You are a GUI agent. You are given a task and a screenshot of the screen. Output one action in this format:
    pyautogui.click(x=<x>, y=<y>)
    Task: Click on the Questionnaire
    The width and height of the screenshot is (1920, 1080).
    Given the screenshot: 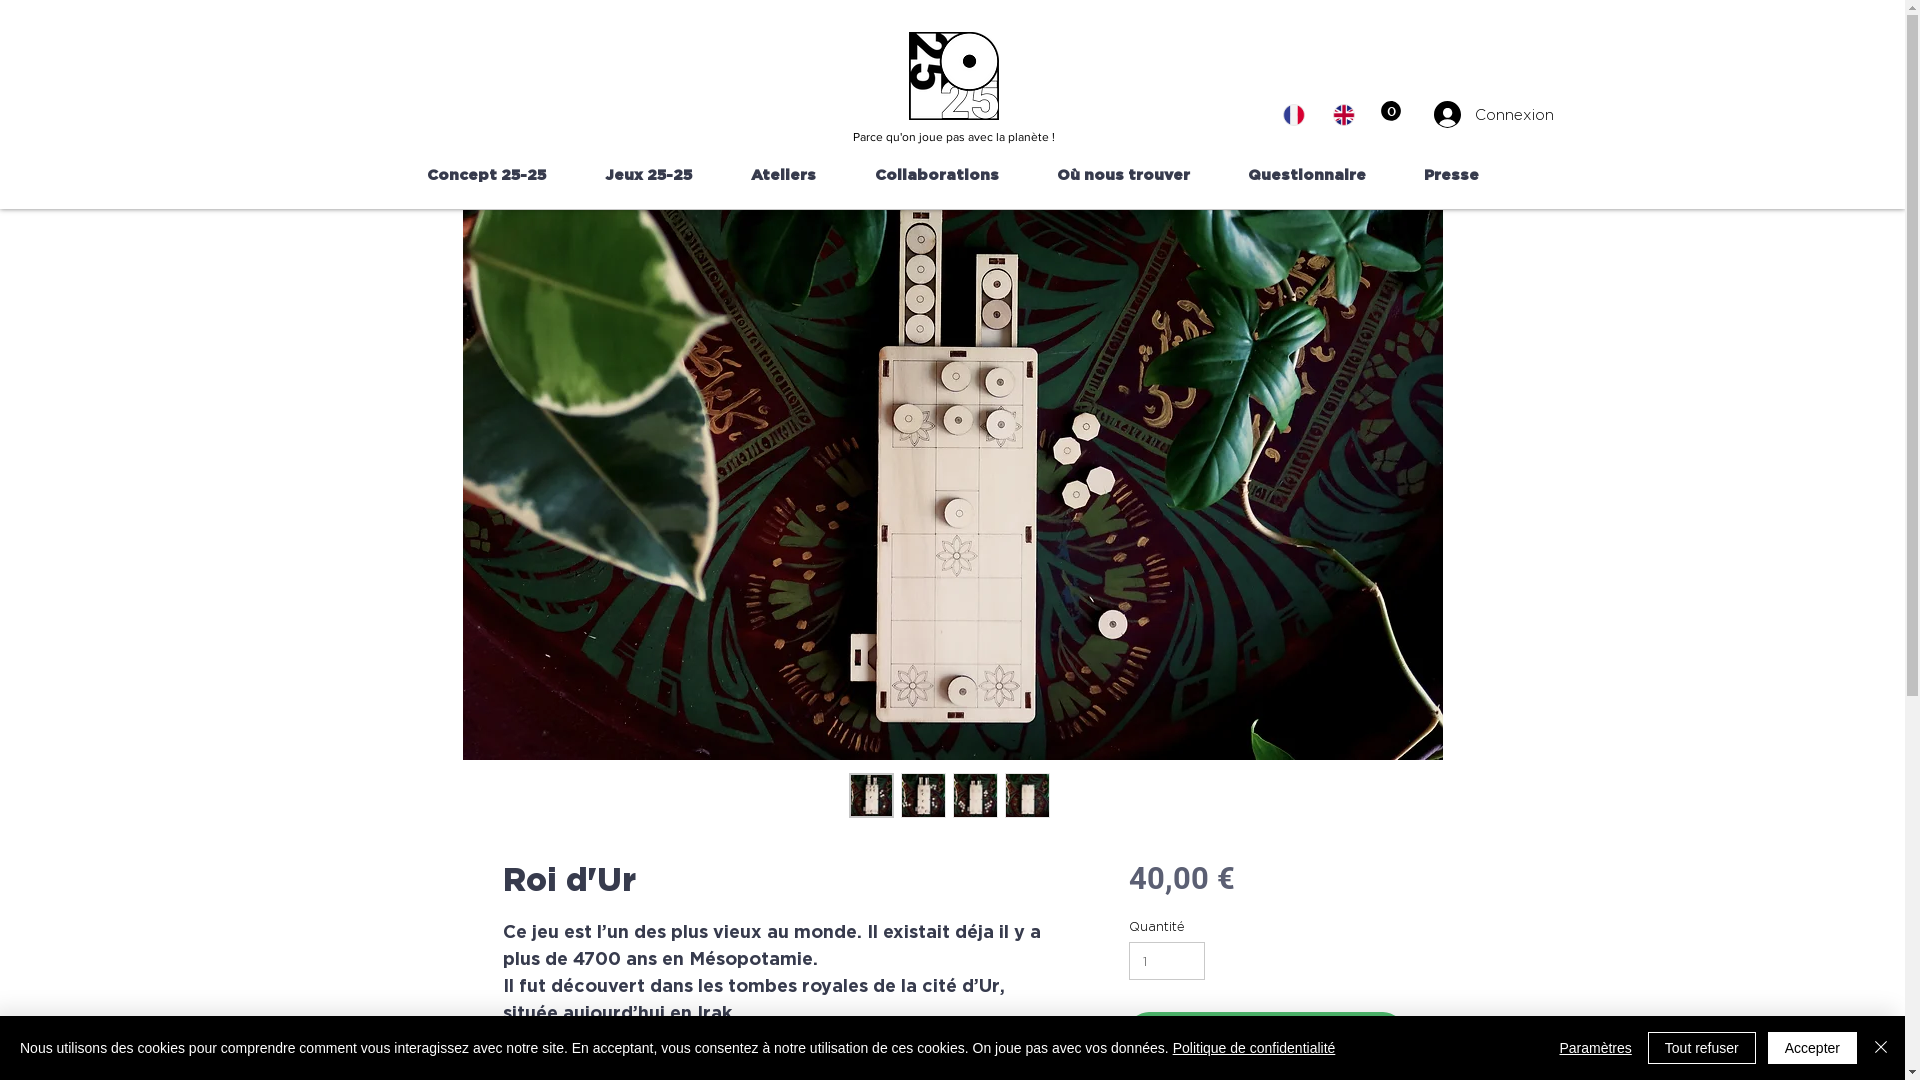 What is the action you would take?
    pyautogui.click(x=1306, y=175)
    